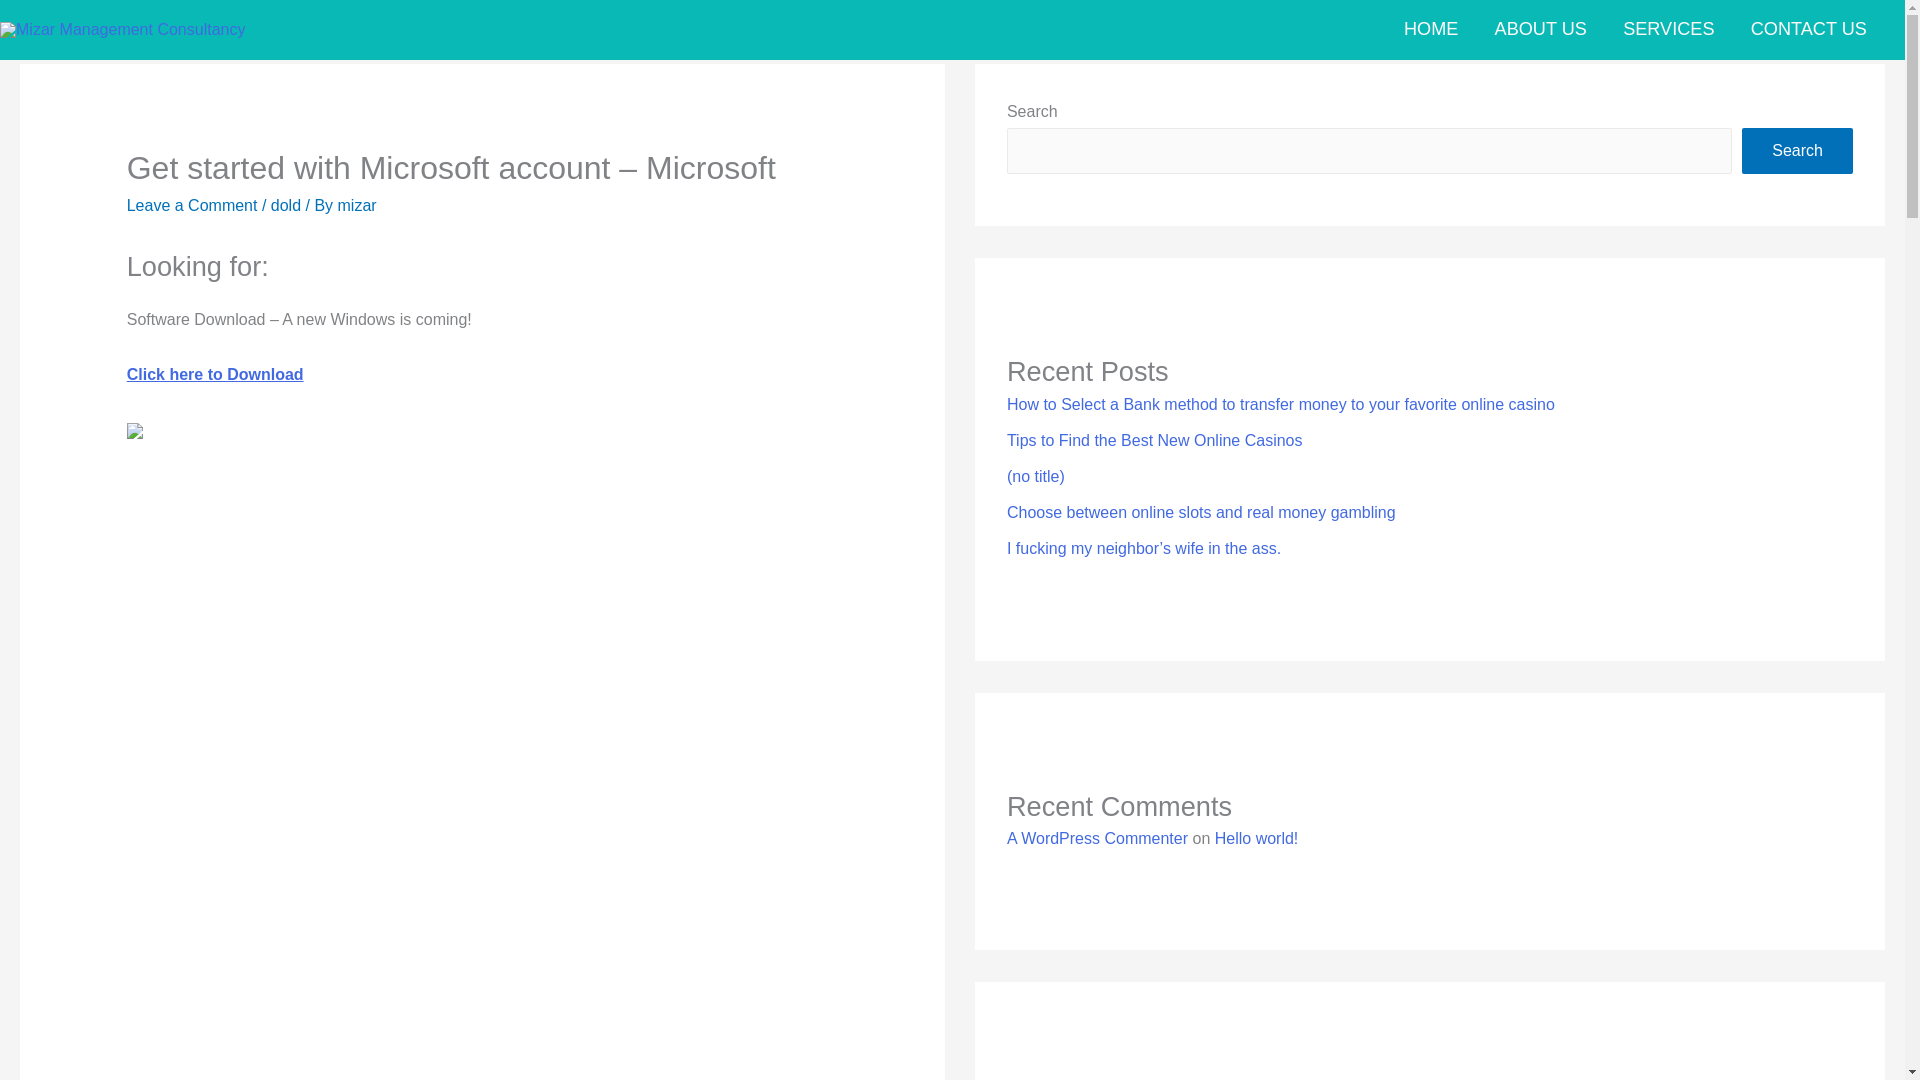 The width and height of the screenshot is (1920, 1080). Describe the element at coordinates (286, 204) in the screenshot. I see `dold` at that location.